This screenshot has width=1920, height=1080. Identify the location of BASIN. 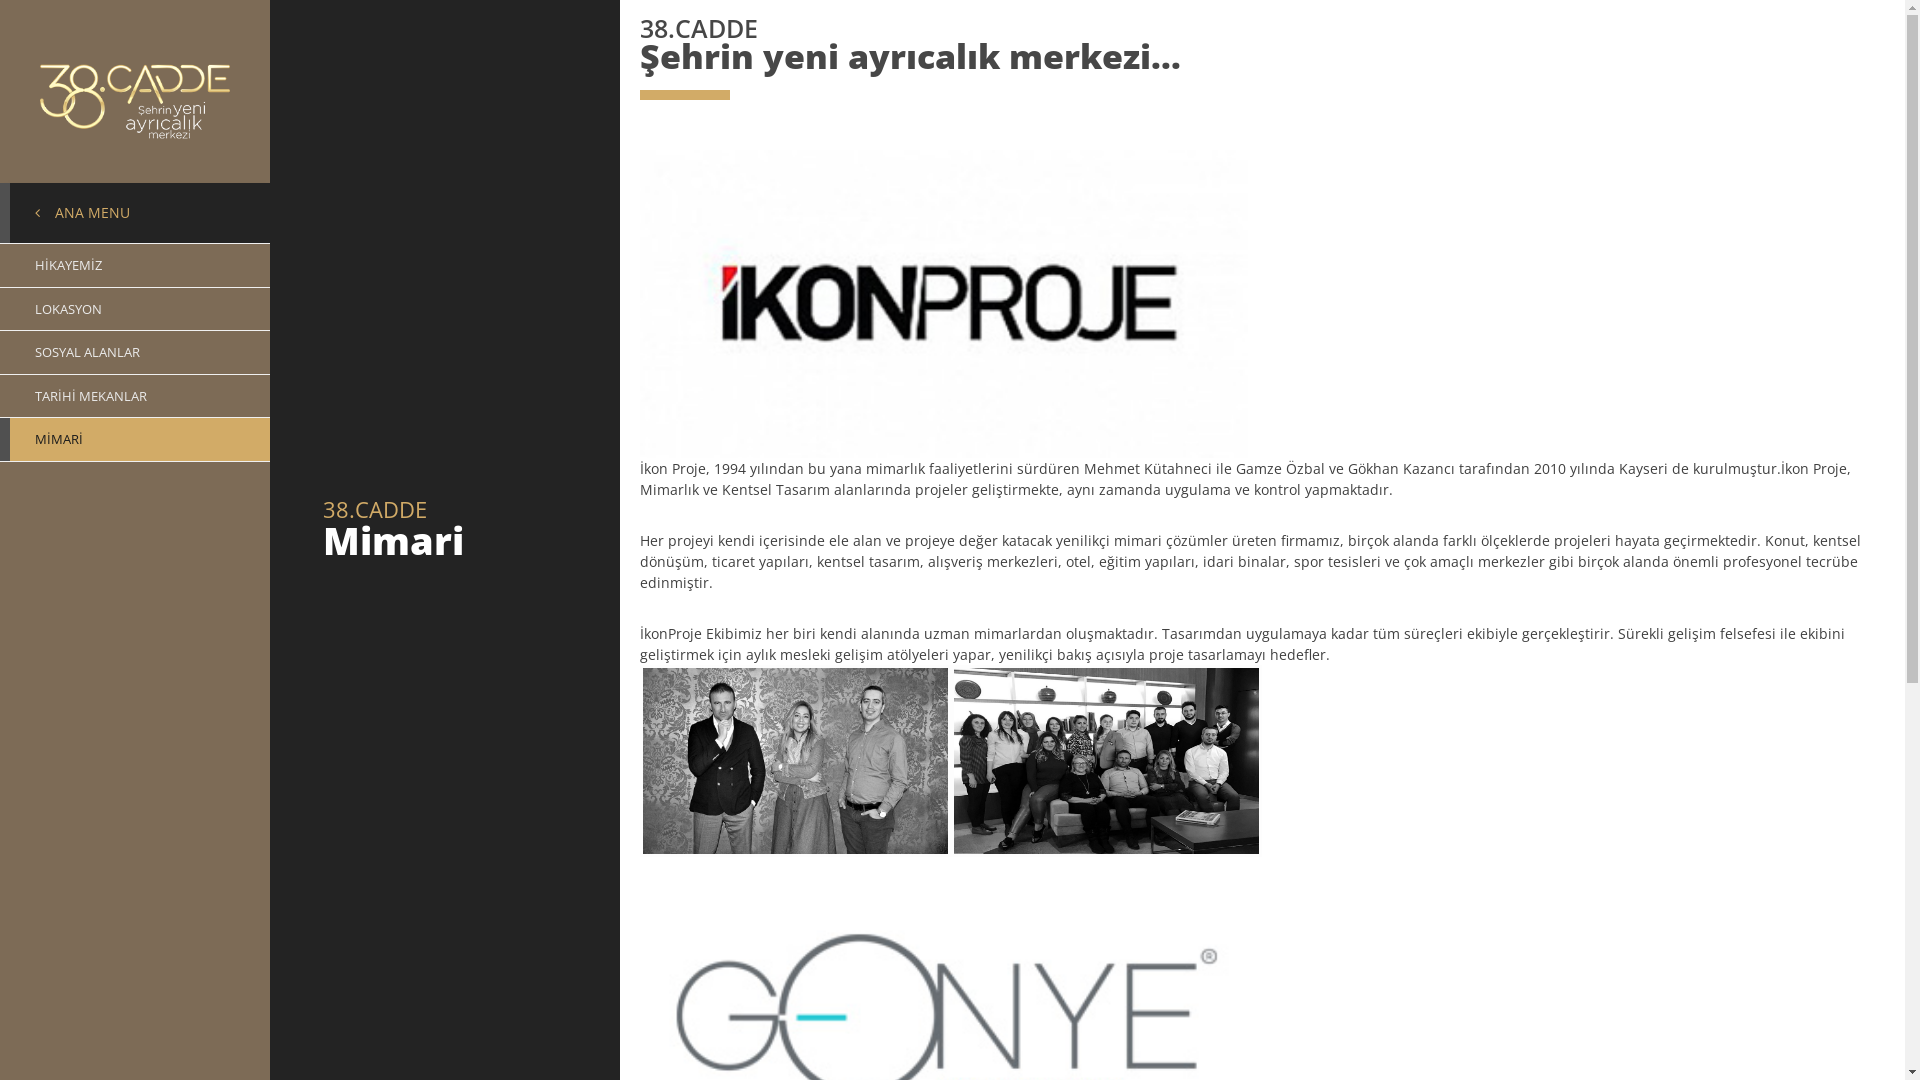
(135, 354).